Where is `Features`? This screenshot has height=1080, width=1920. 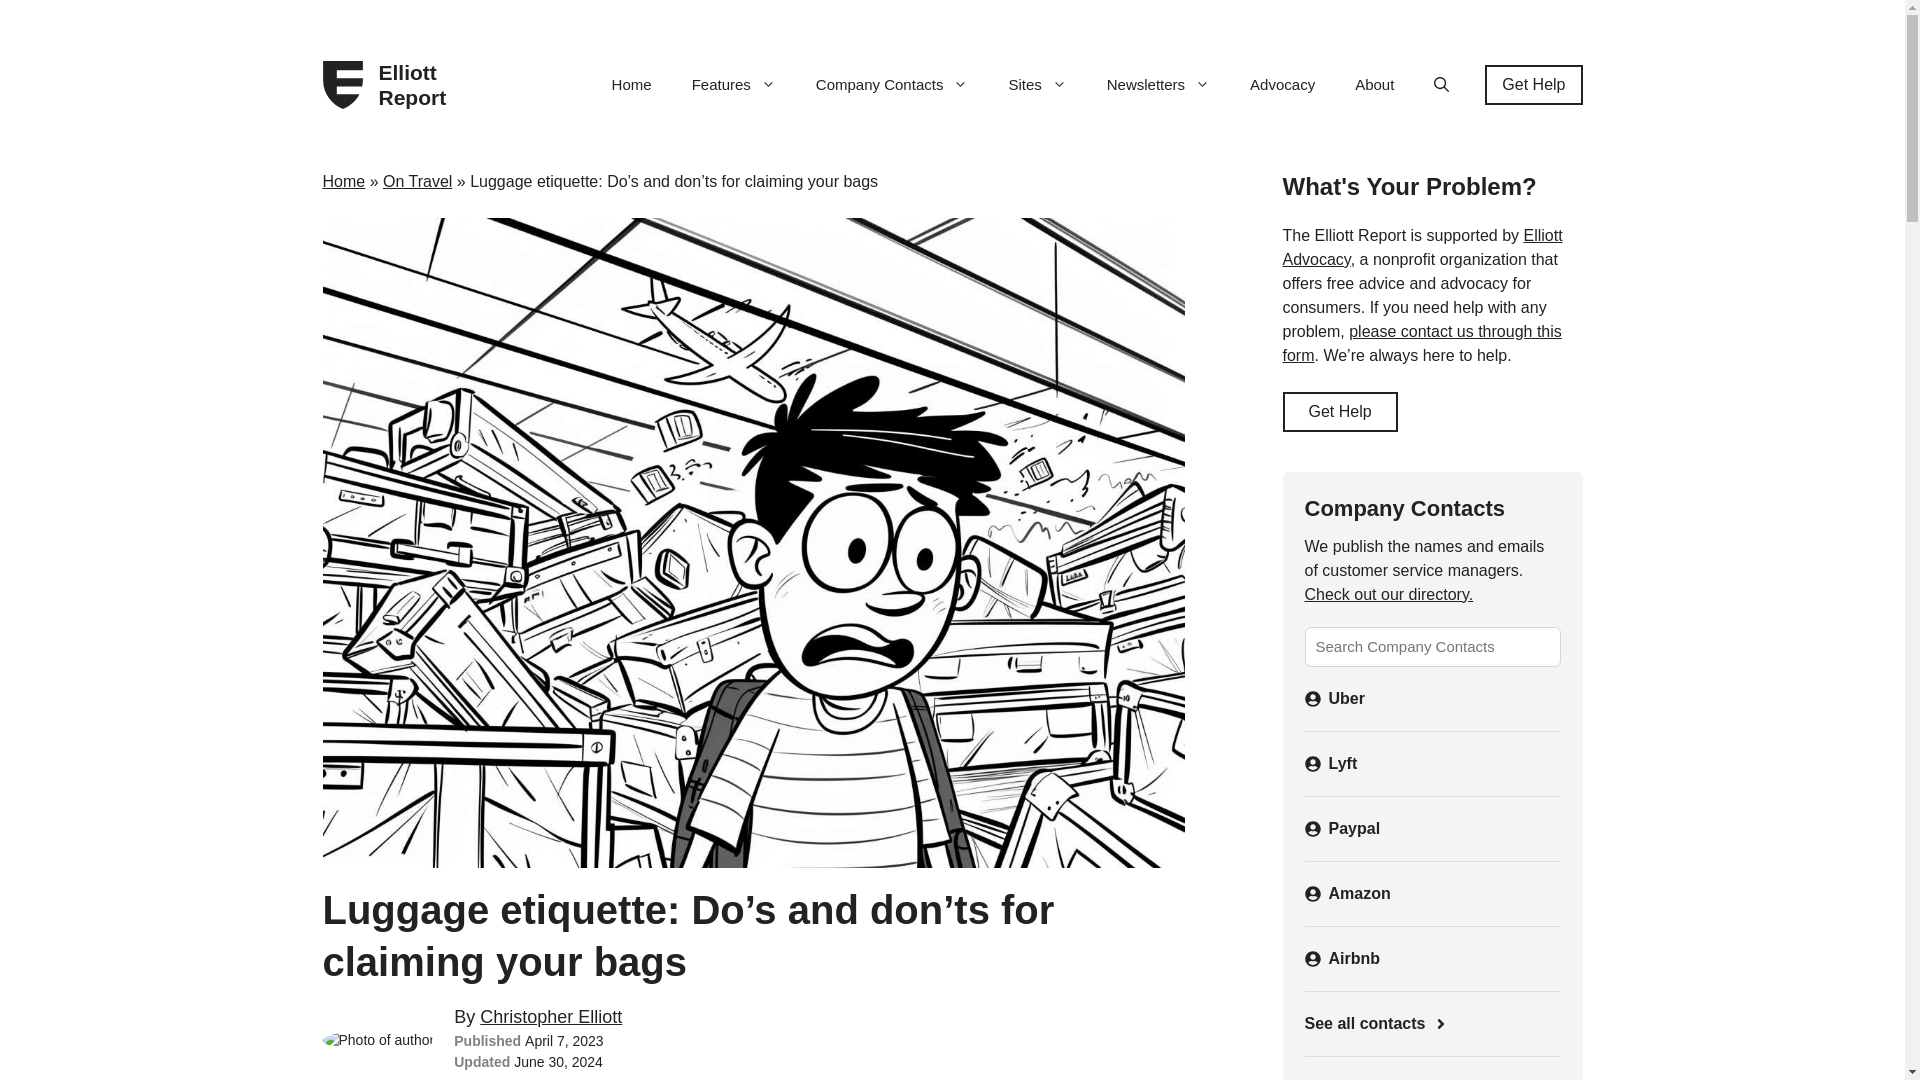 Features is located at coordinates (734, 85).